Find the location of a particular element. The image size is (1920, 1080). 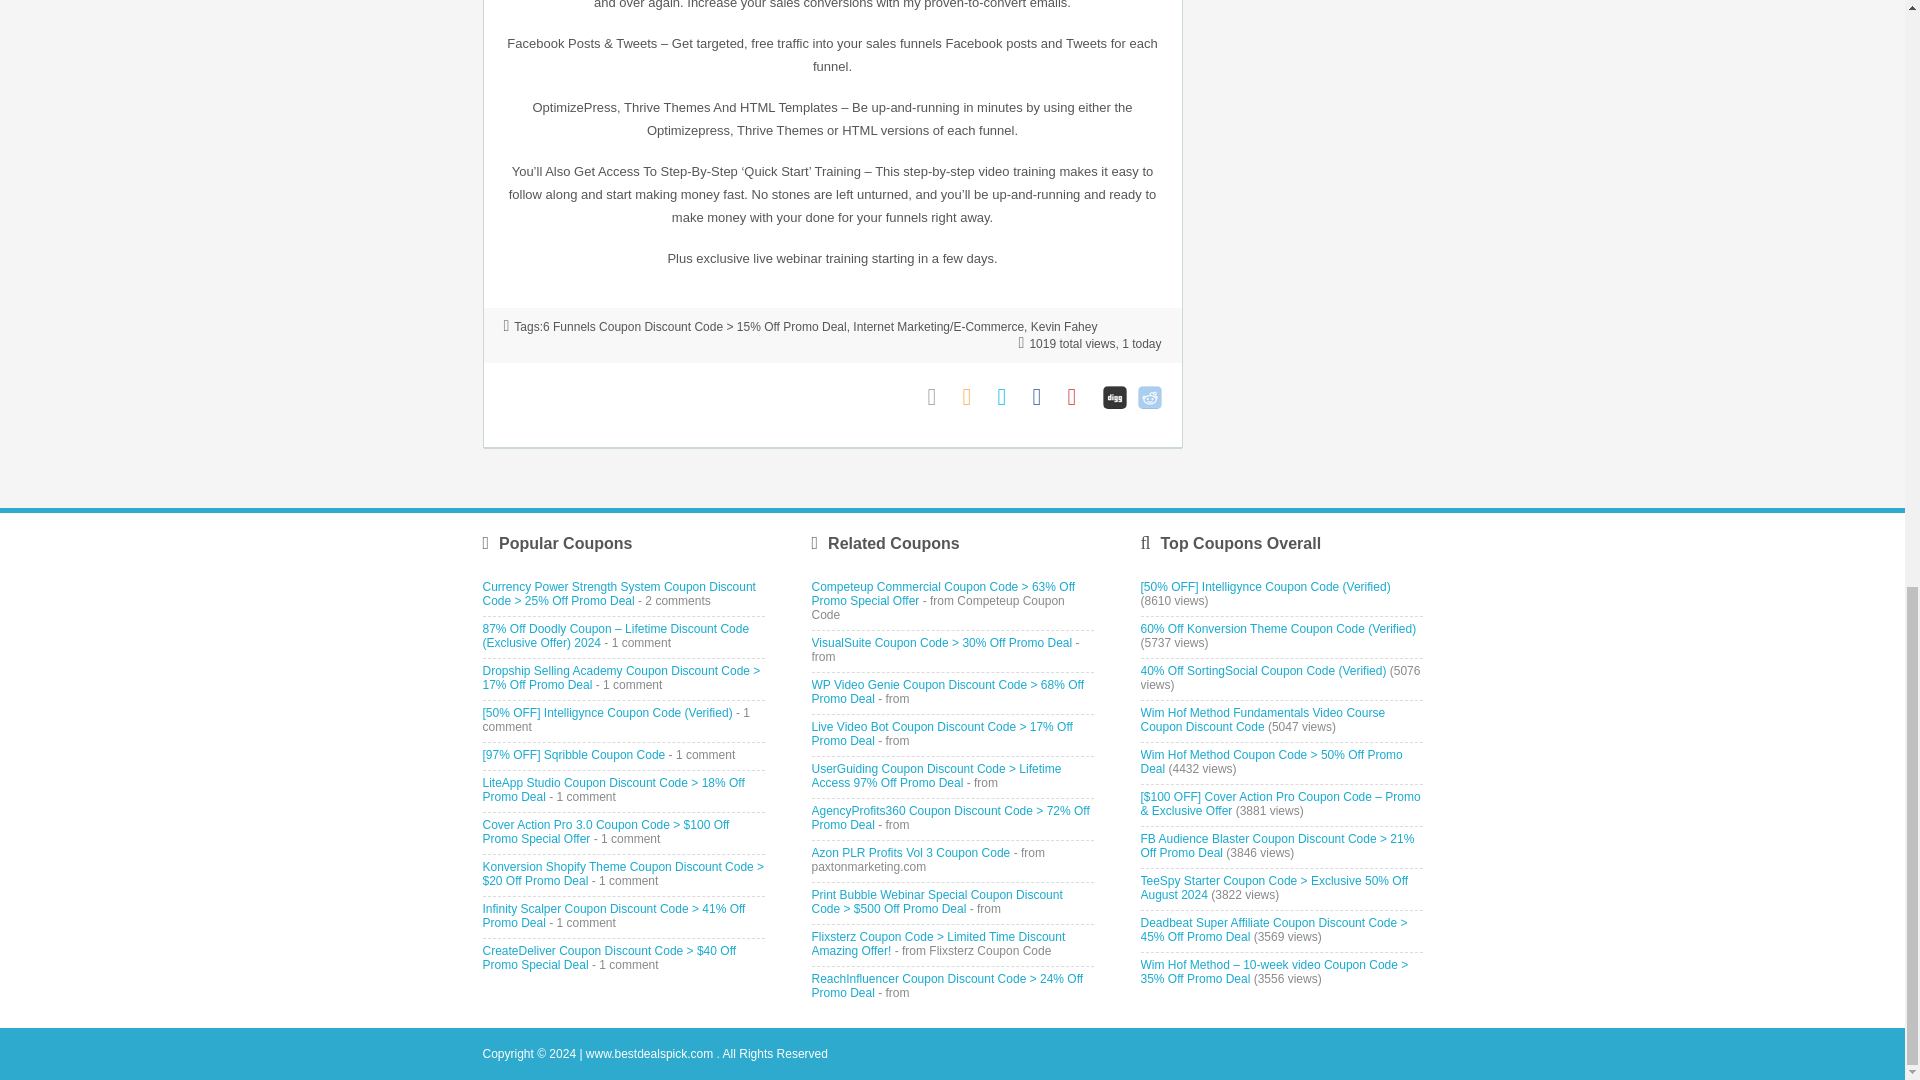

Digg is located at coordinates (1114, 397).